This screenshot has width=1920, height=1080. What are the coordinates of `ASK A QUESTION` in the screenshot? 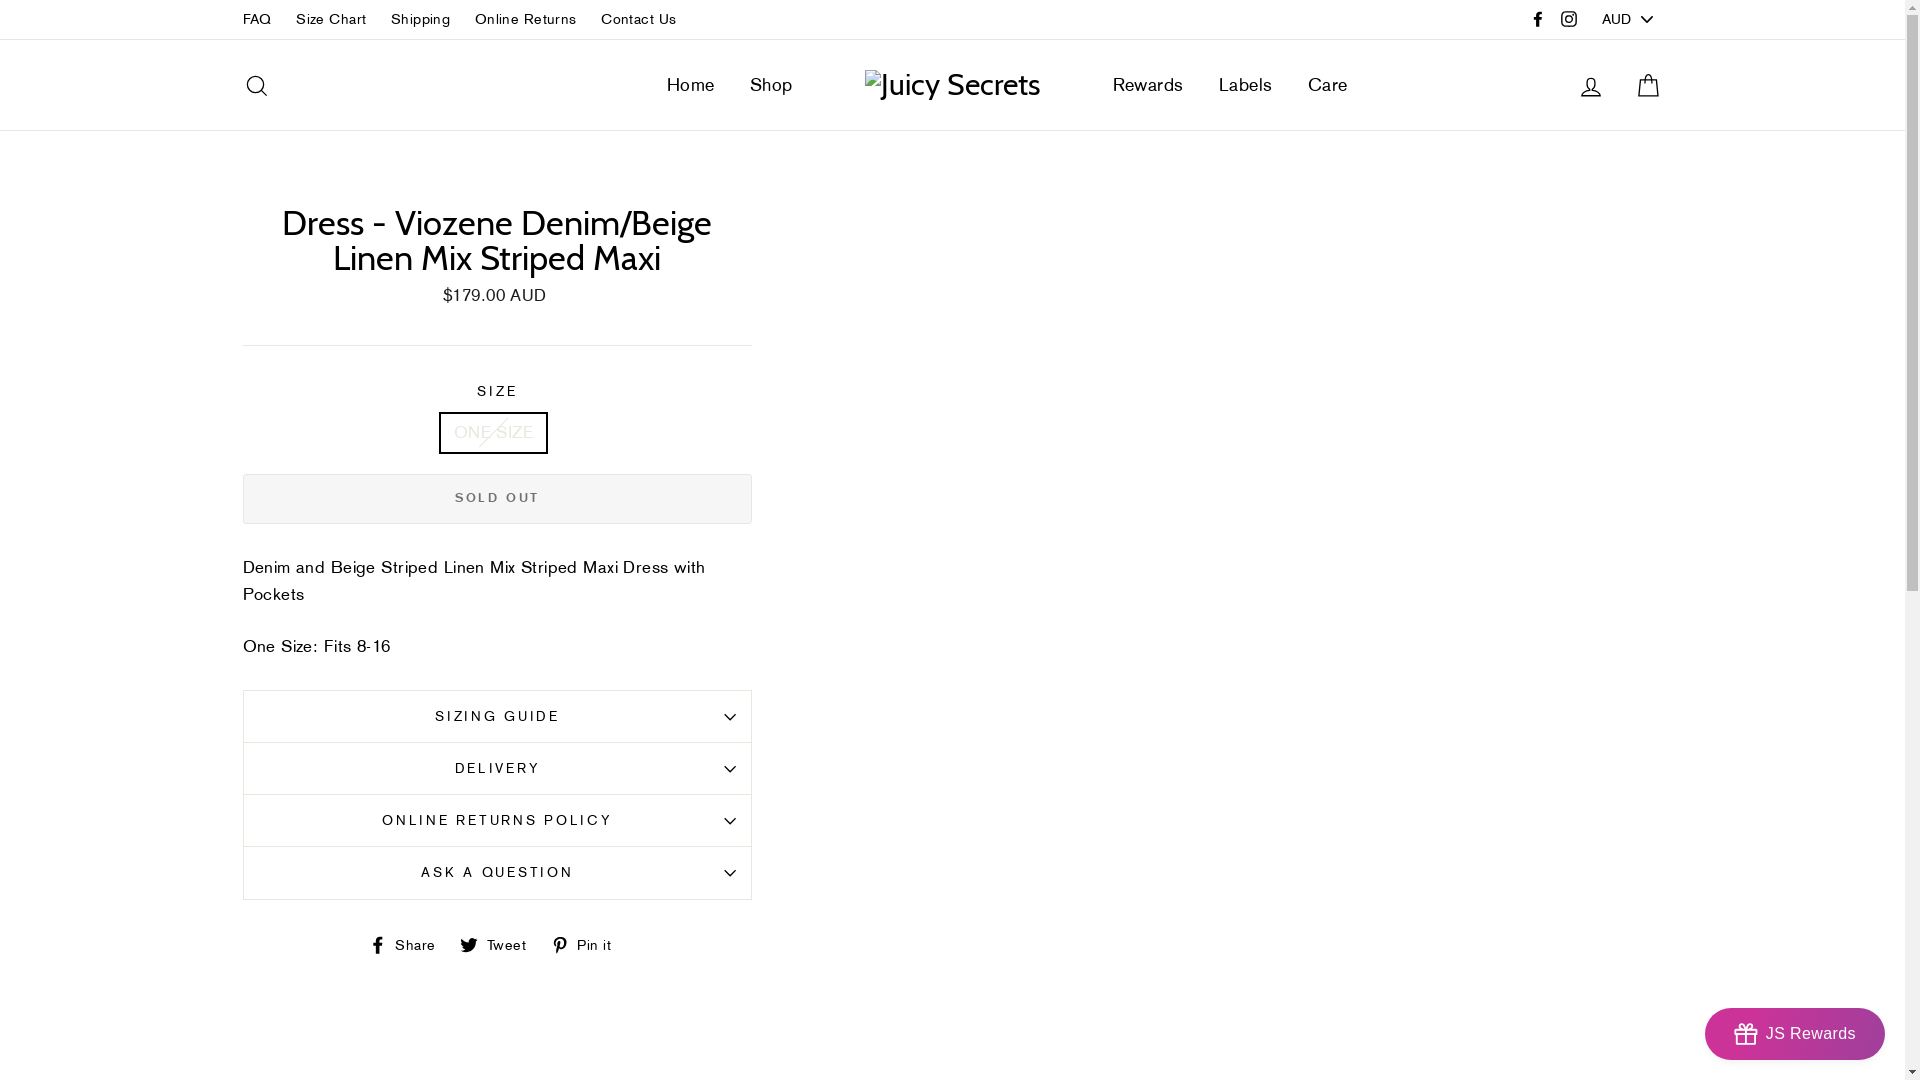 It's located at (497, 872).